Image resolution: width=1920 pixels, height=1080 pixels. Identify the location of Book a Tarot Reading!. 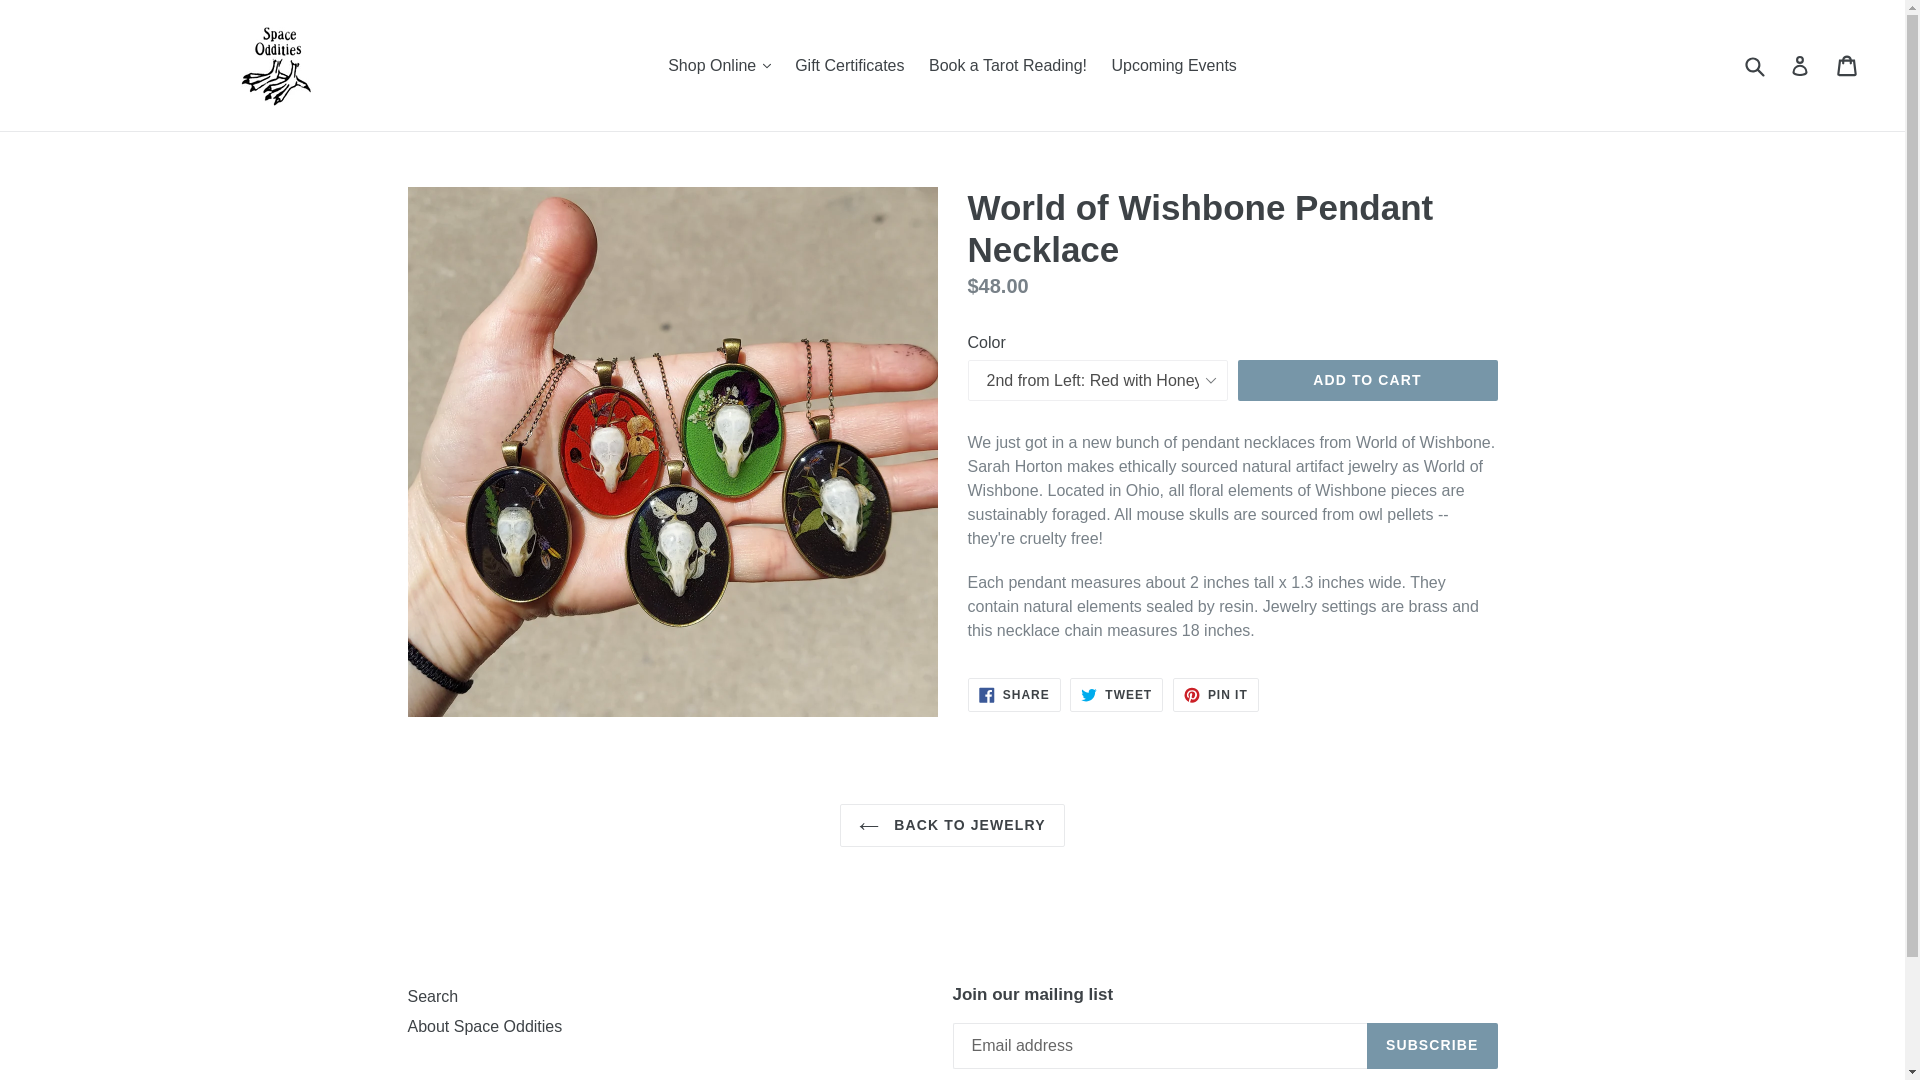
(1008, 64).